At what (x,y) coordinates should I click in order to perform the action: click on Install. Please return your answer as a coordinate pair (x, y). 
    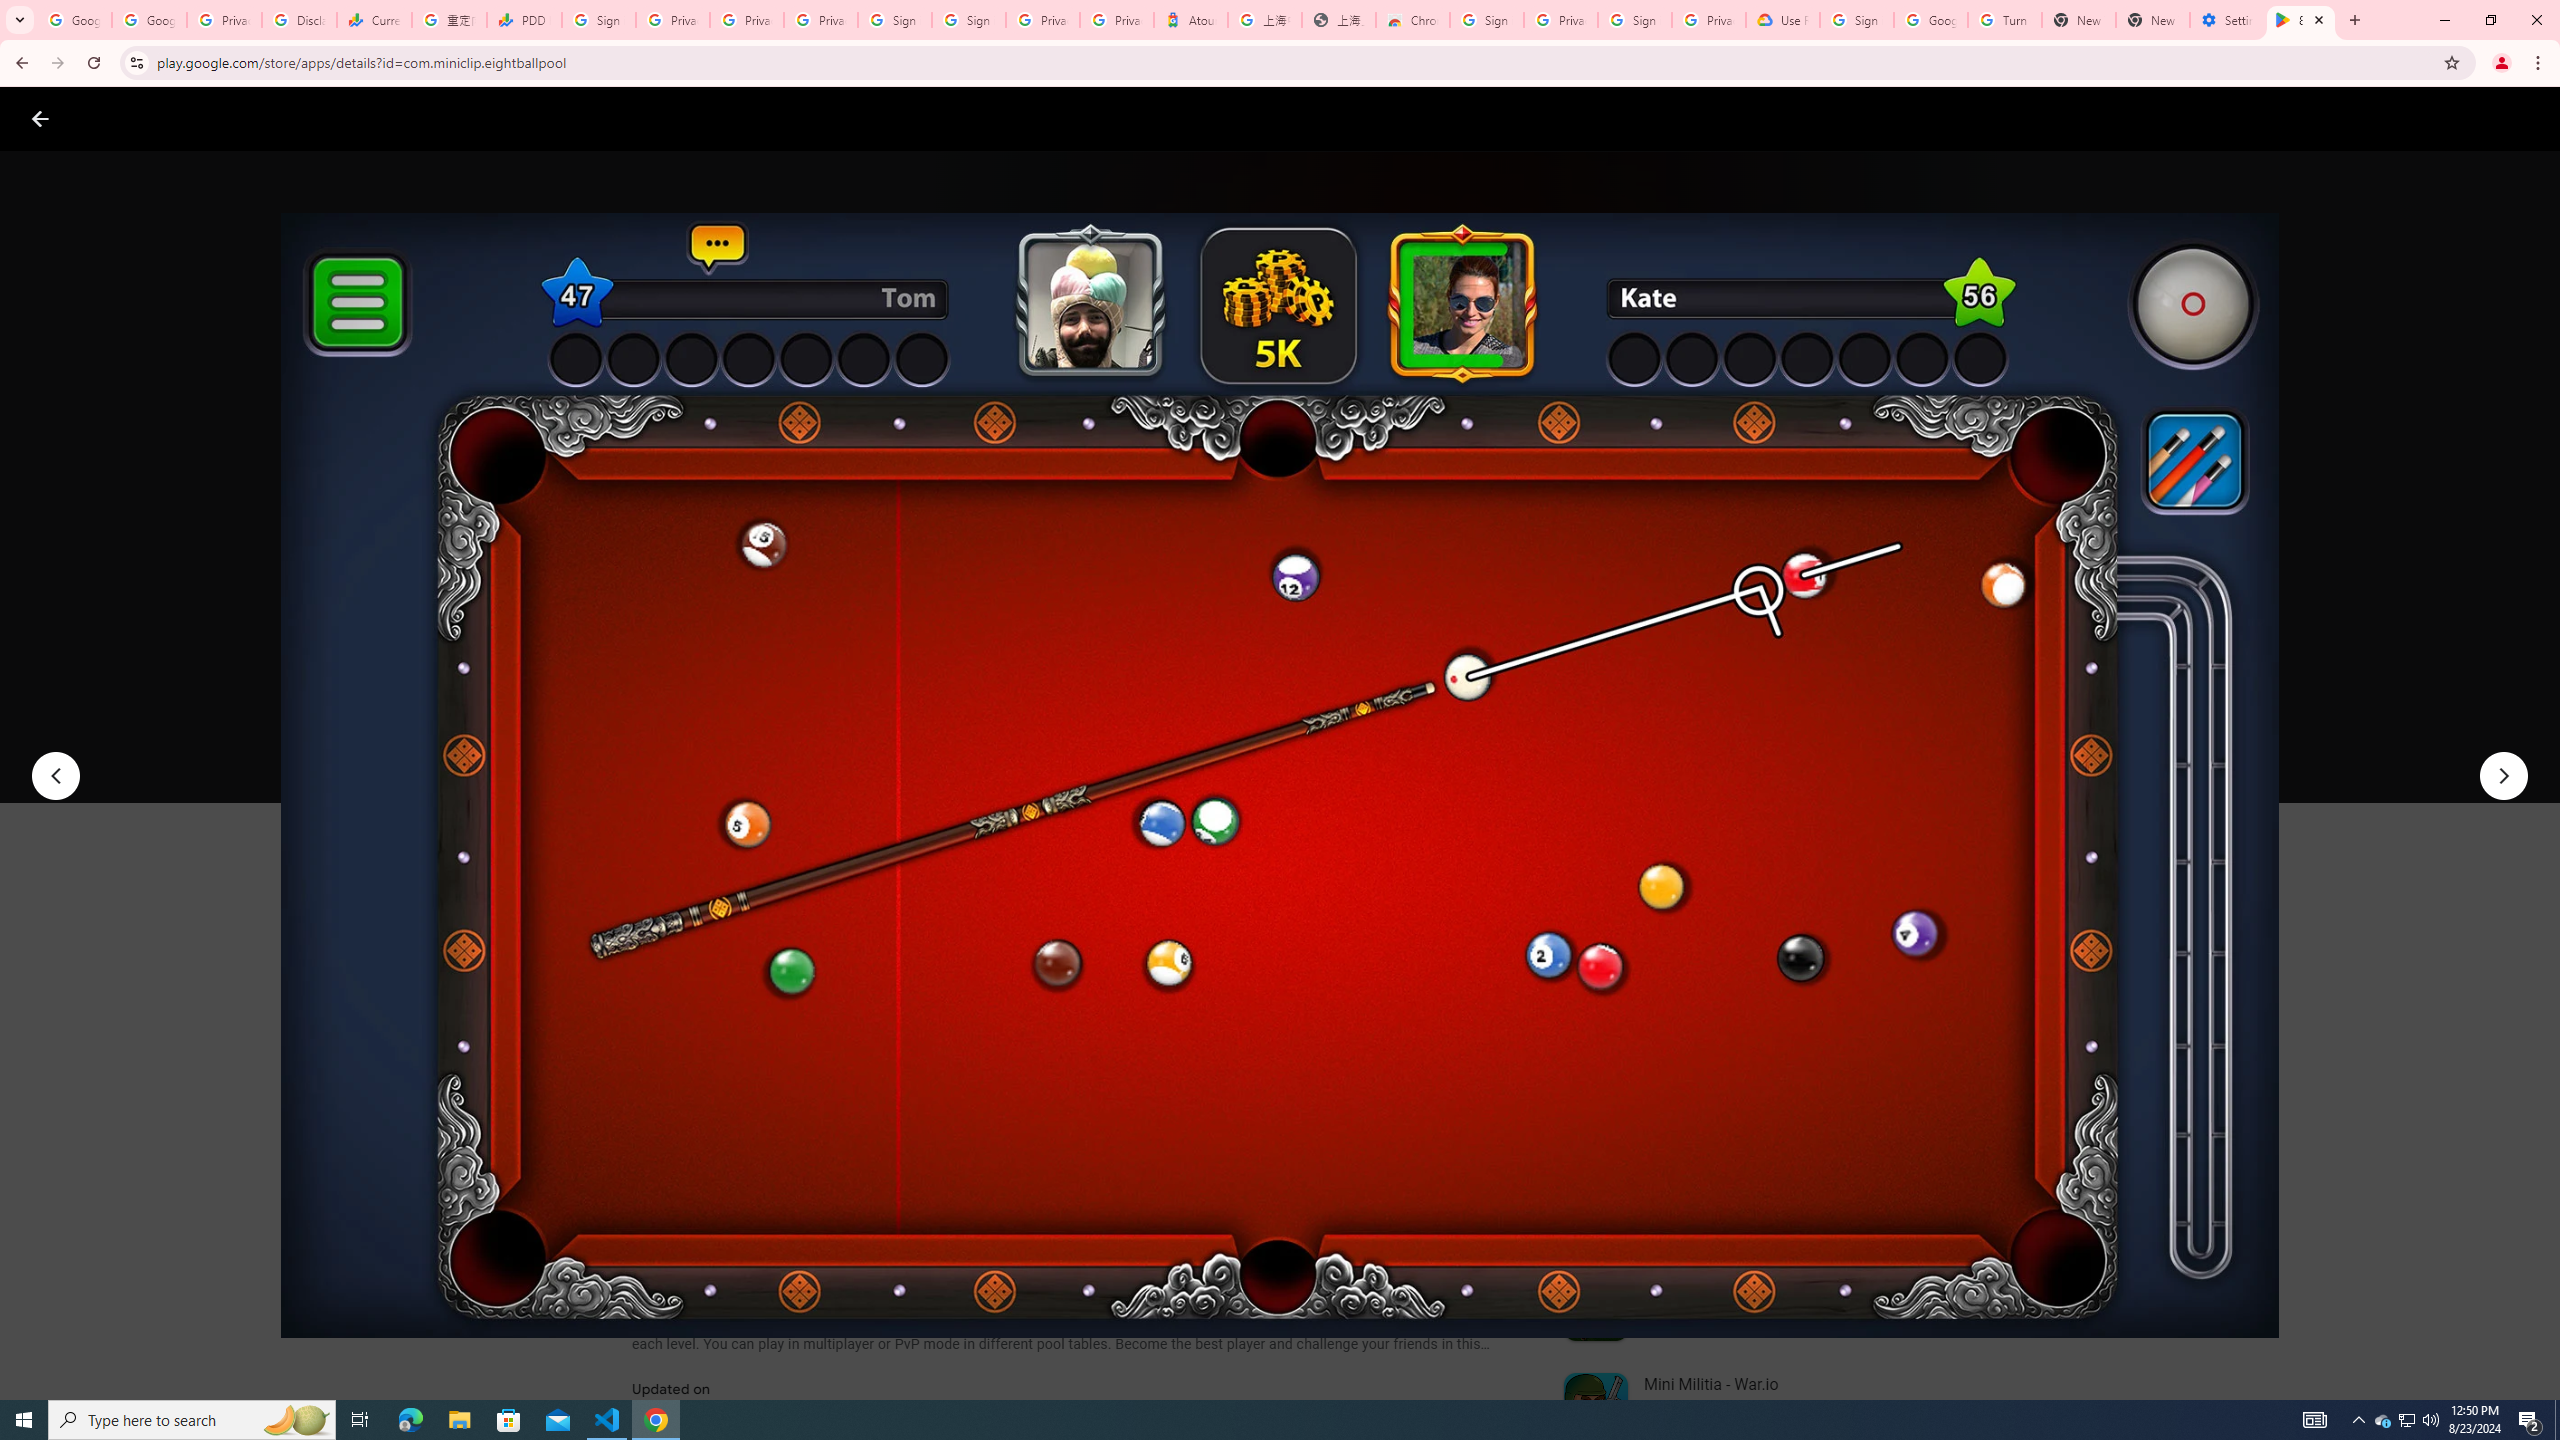
    Looking at the image, I should click on (732, 744).